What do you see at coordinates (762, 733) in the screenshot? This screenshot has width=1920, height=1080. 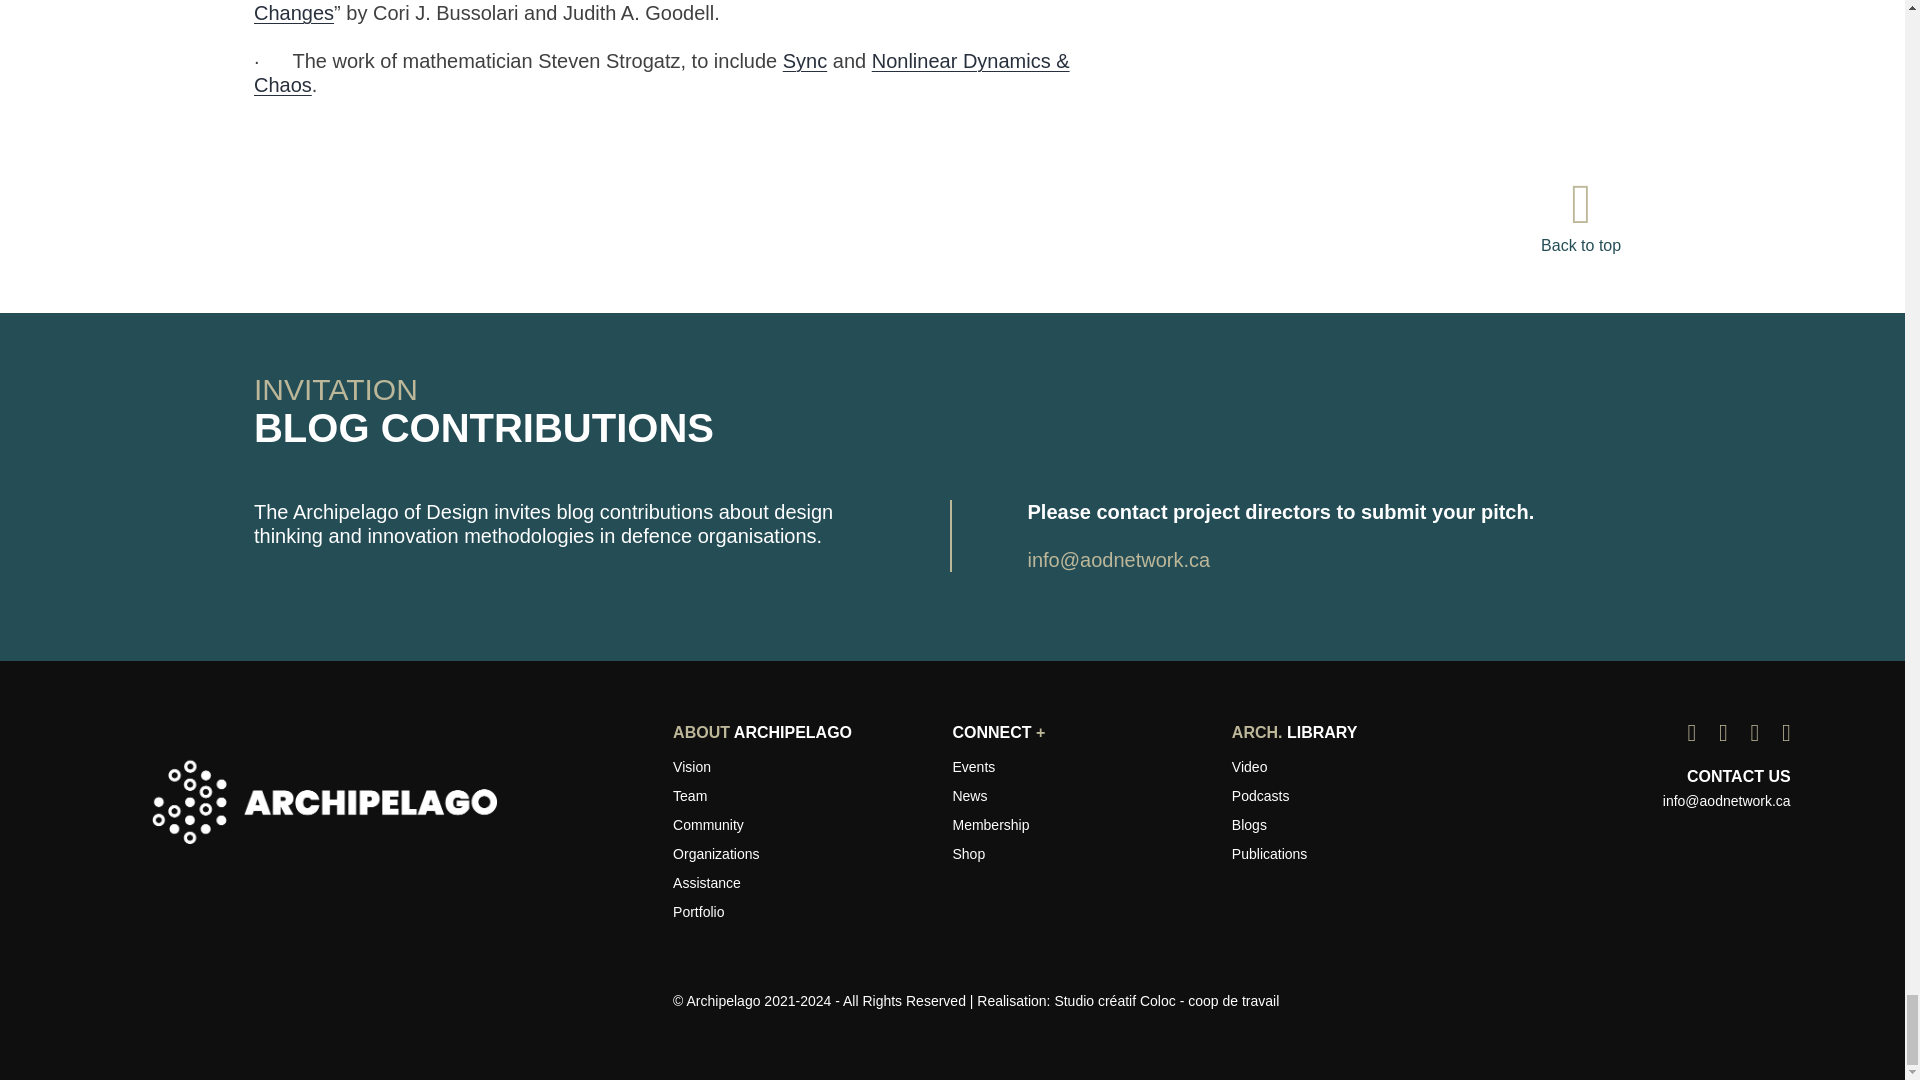 I see `ABOUT ARCHIPELAGO` at bounding box center [762, 733].